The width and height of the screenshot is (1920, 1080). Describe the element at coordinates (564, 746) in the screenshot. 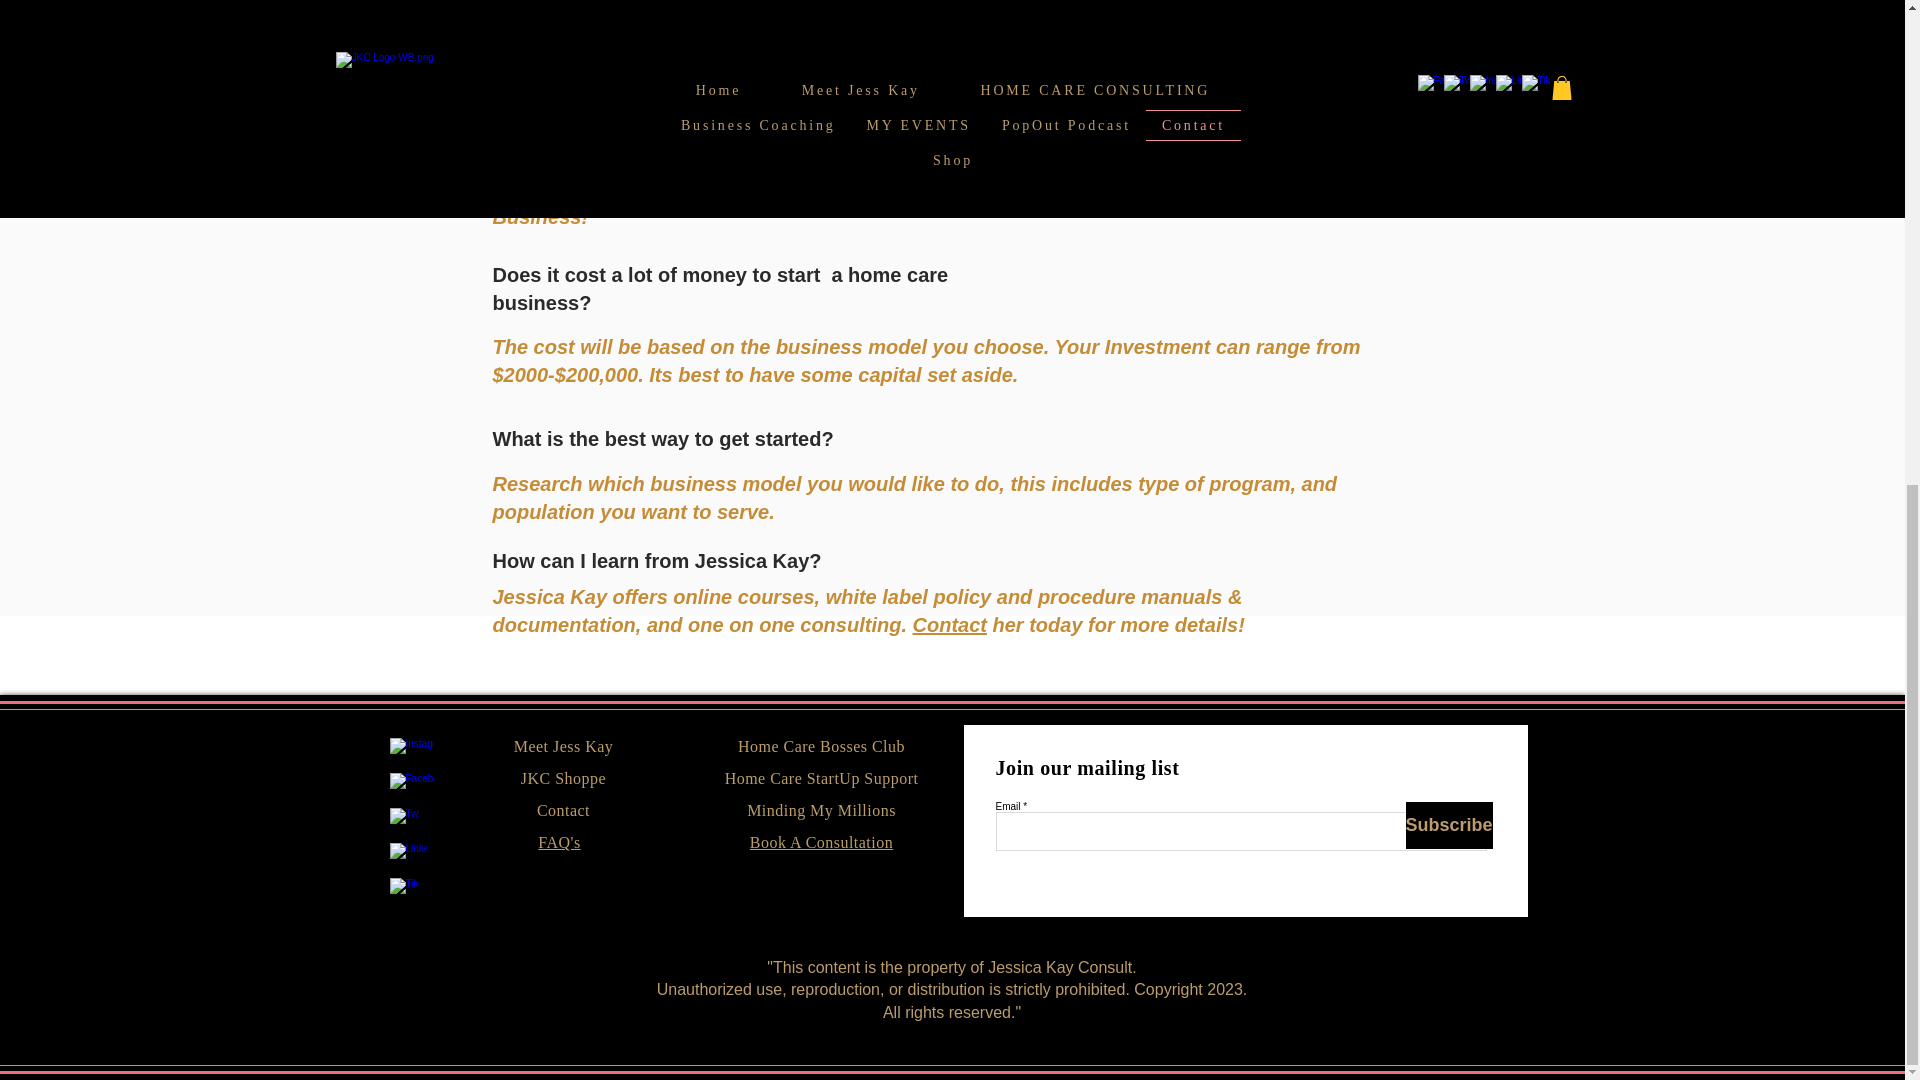

I see `Meet Jess Kay` at that location.